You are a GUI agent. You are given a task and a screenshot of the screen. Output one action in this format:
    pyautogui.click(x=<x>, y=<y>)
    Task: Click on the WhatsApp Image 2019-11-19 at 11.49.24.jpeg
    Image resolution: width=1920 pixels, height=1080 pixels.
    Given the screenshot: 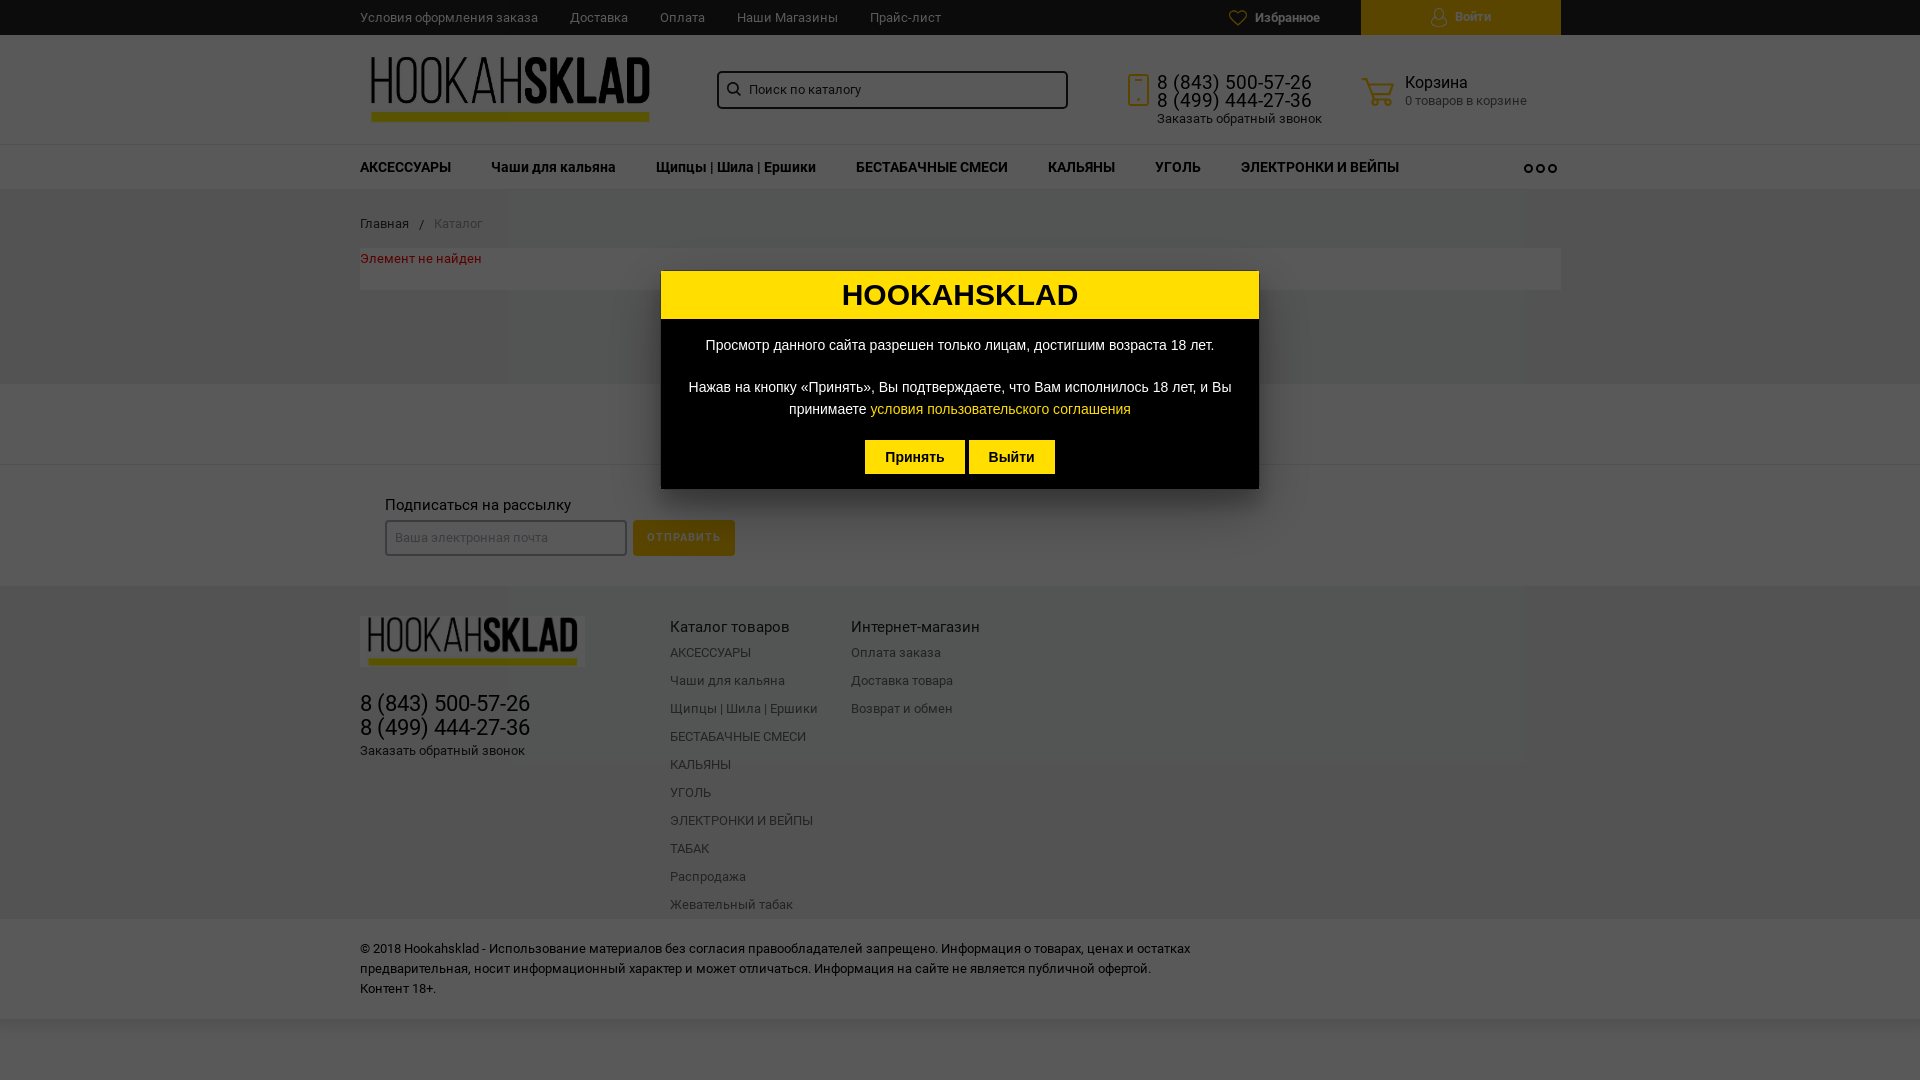 What is the action you would take?
    pyautogui.click(x=472, y=642)
    